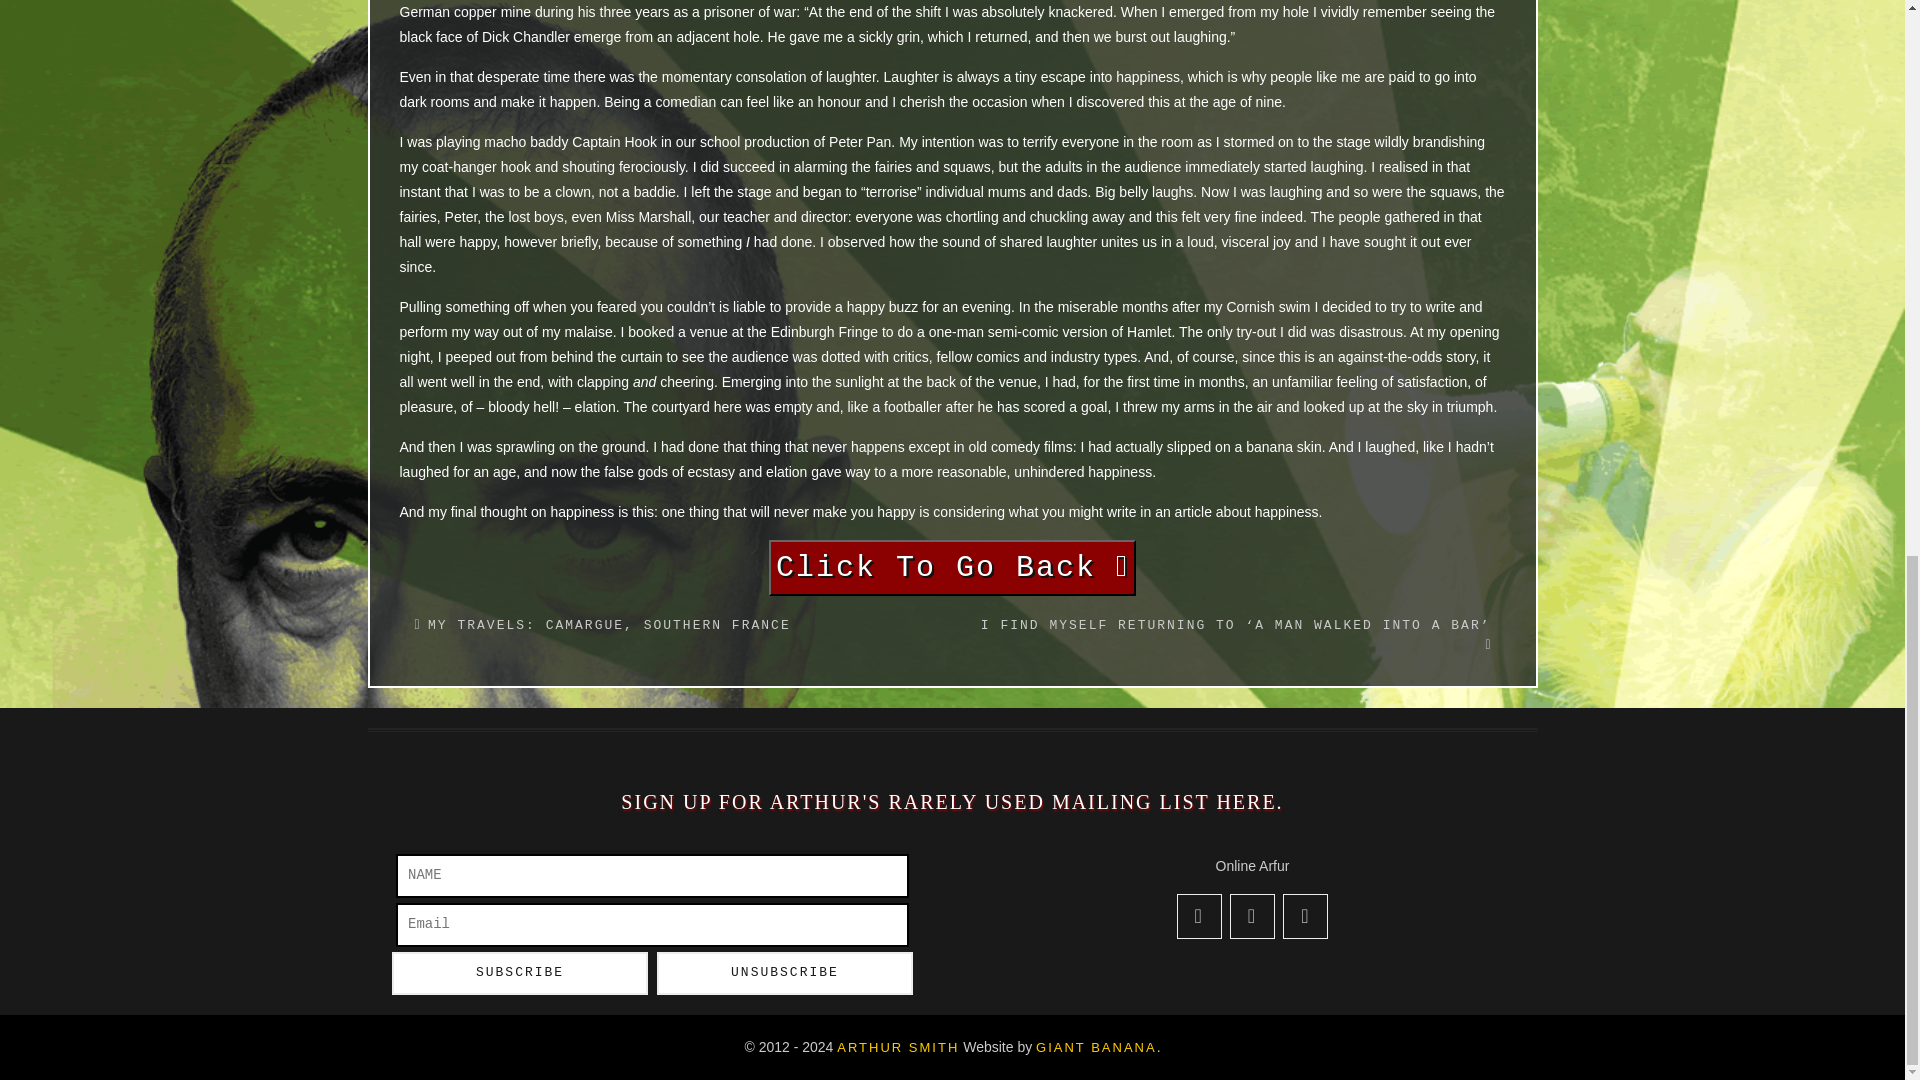 This screenshot has width=1920, height=1080. Describe the element at coordinates (1096, 1048) in the screenshot. I see `GIANT BANANA` at that location.